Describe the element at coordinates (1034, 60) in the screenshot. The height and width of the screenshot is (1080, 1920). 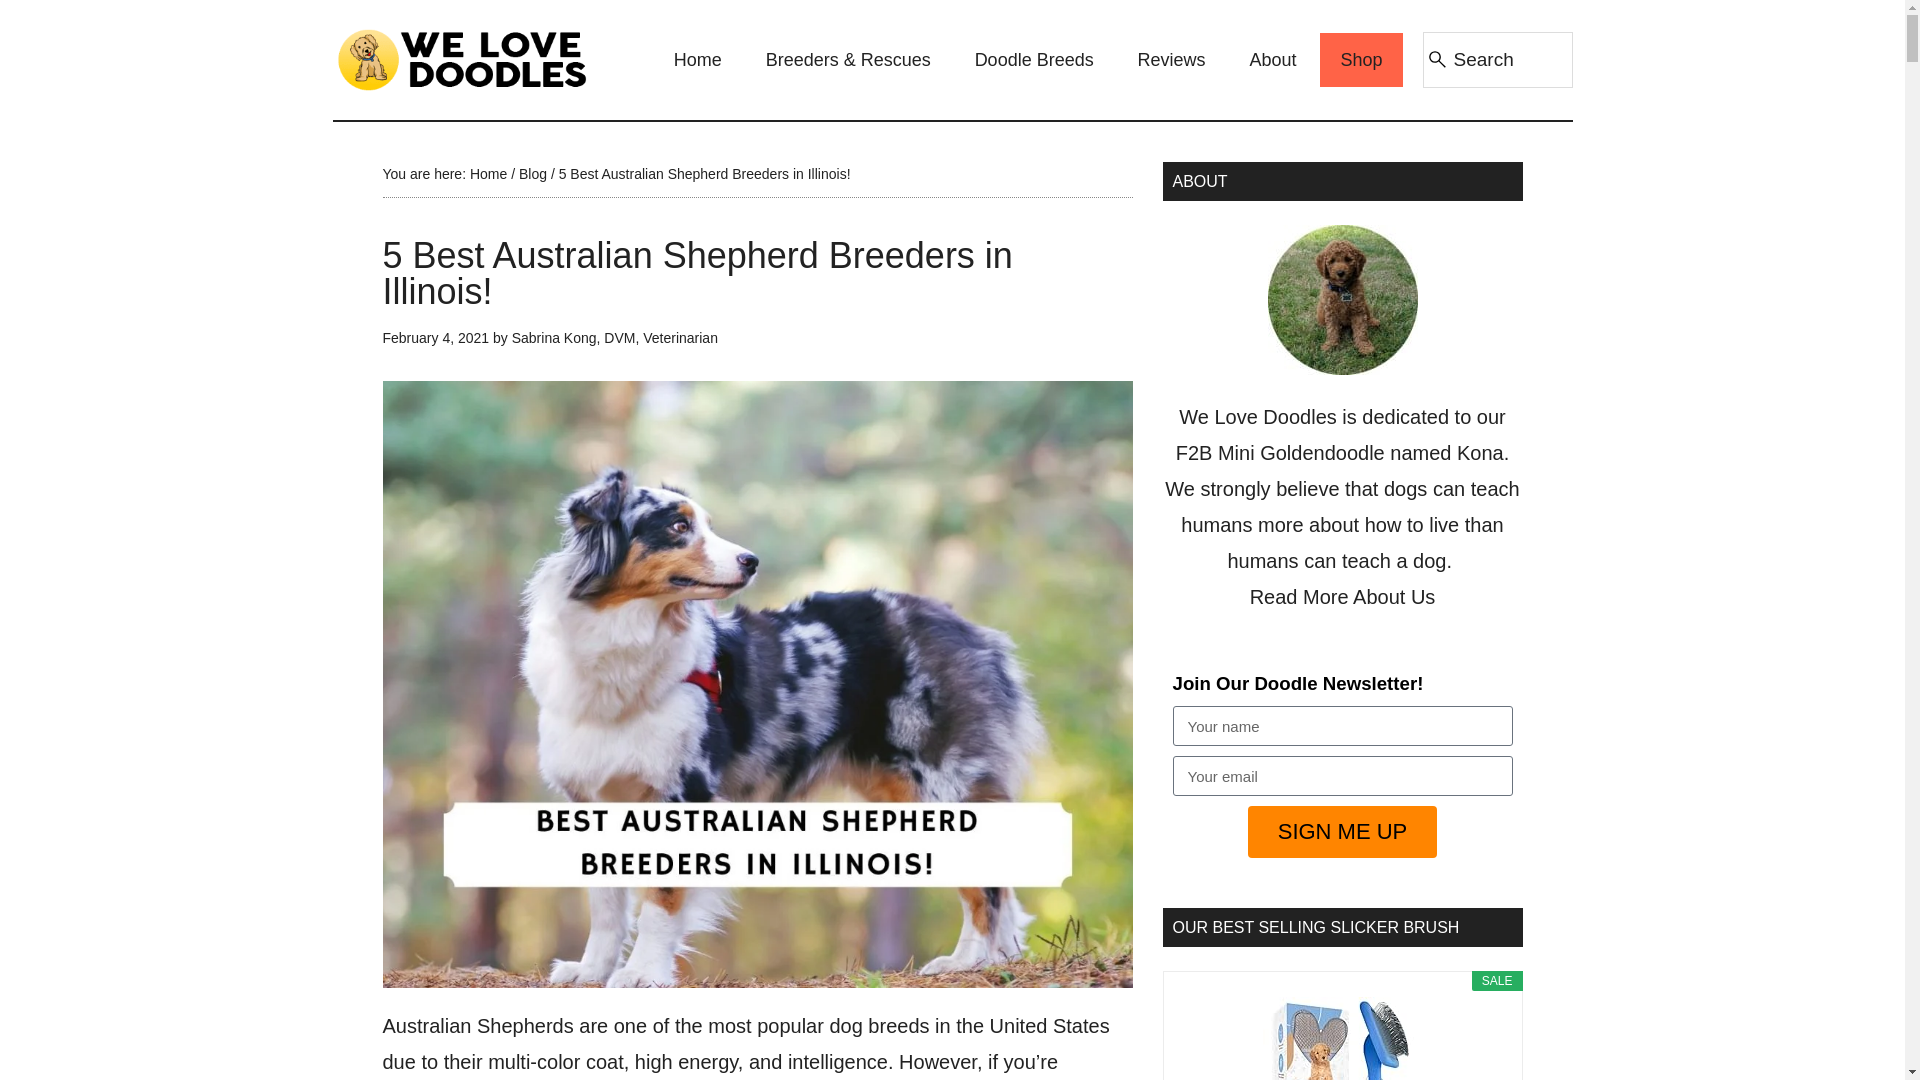
I see `Doodle Breeds` at that location.